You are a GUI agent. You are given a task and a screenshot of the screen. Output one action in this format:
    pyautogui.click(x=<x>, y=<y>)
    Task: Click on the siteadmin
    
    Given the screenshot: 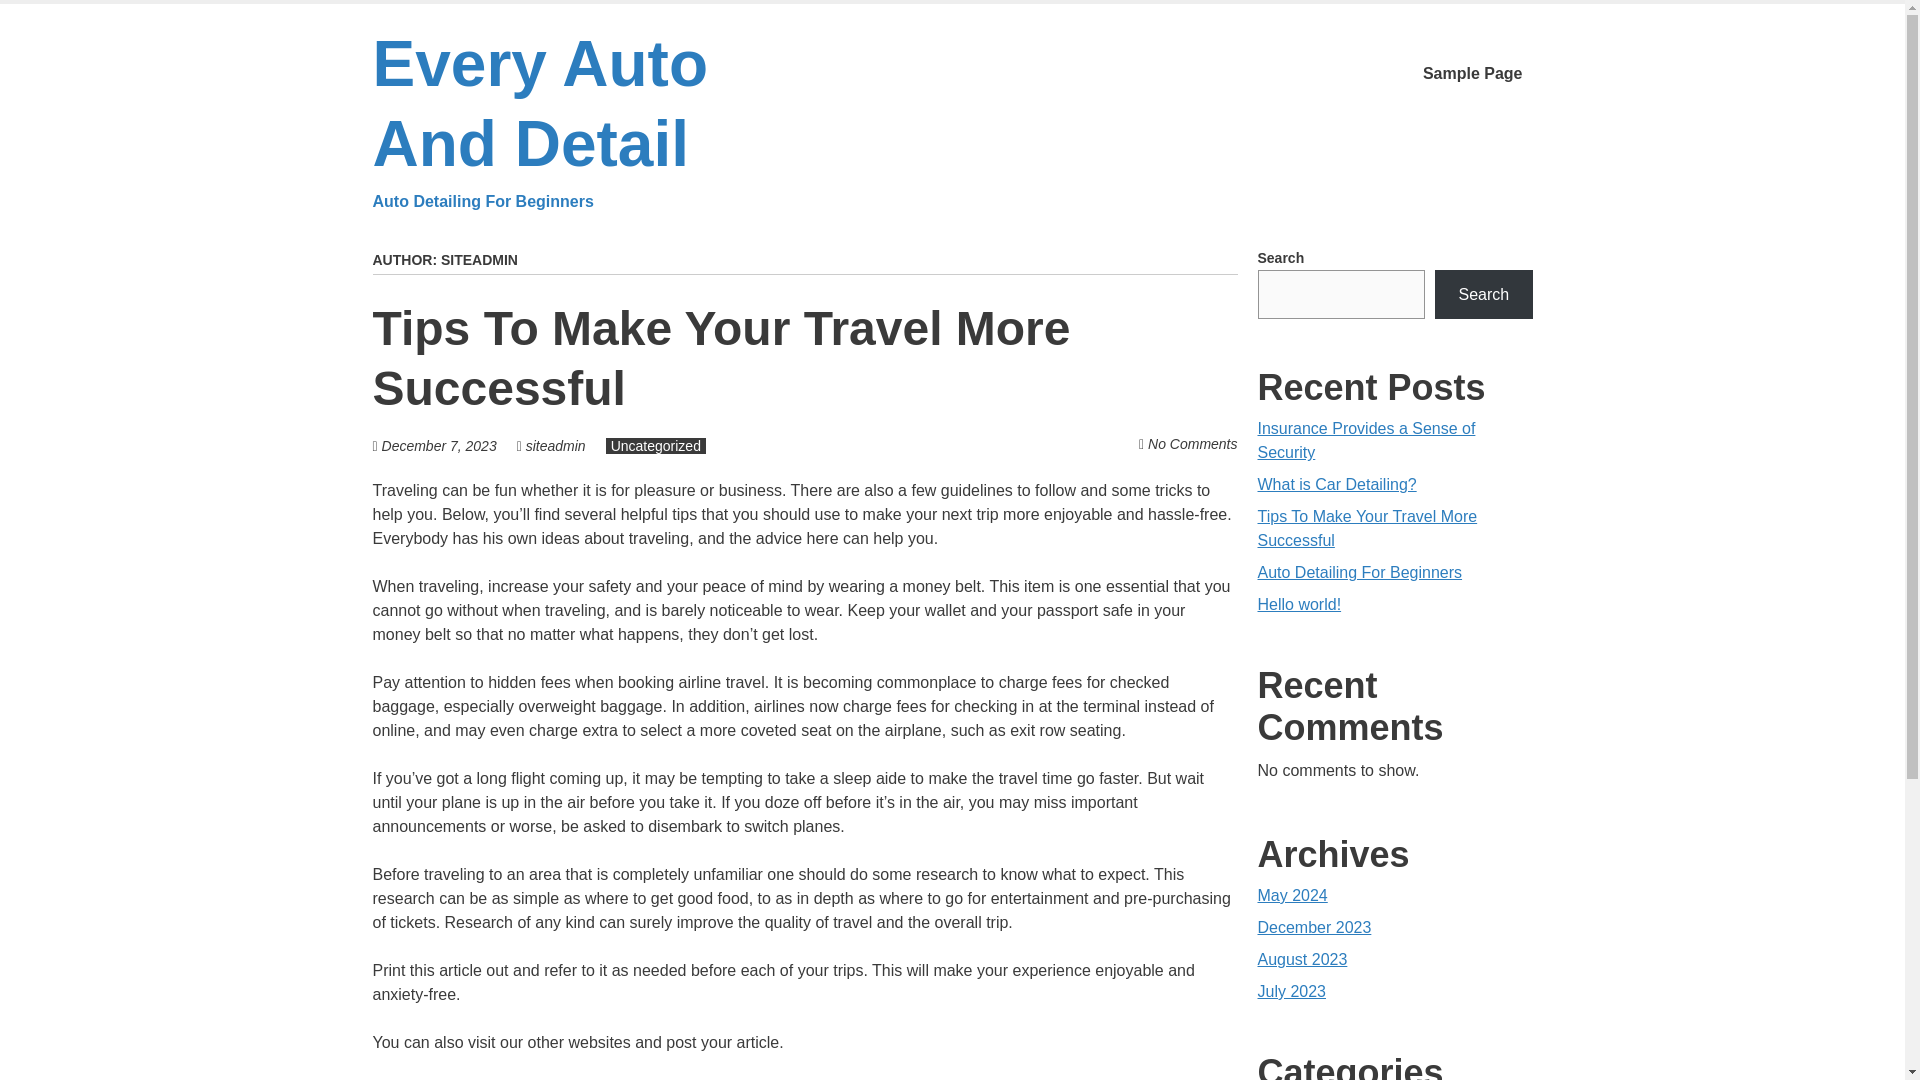 What is the action you would take?
    pyautogui.click(x=556, y=446)
    